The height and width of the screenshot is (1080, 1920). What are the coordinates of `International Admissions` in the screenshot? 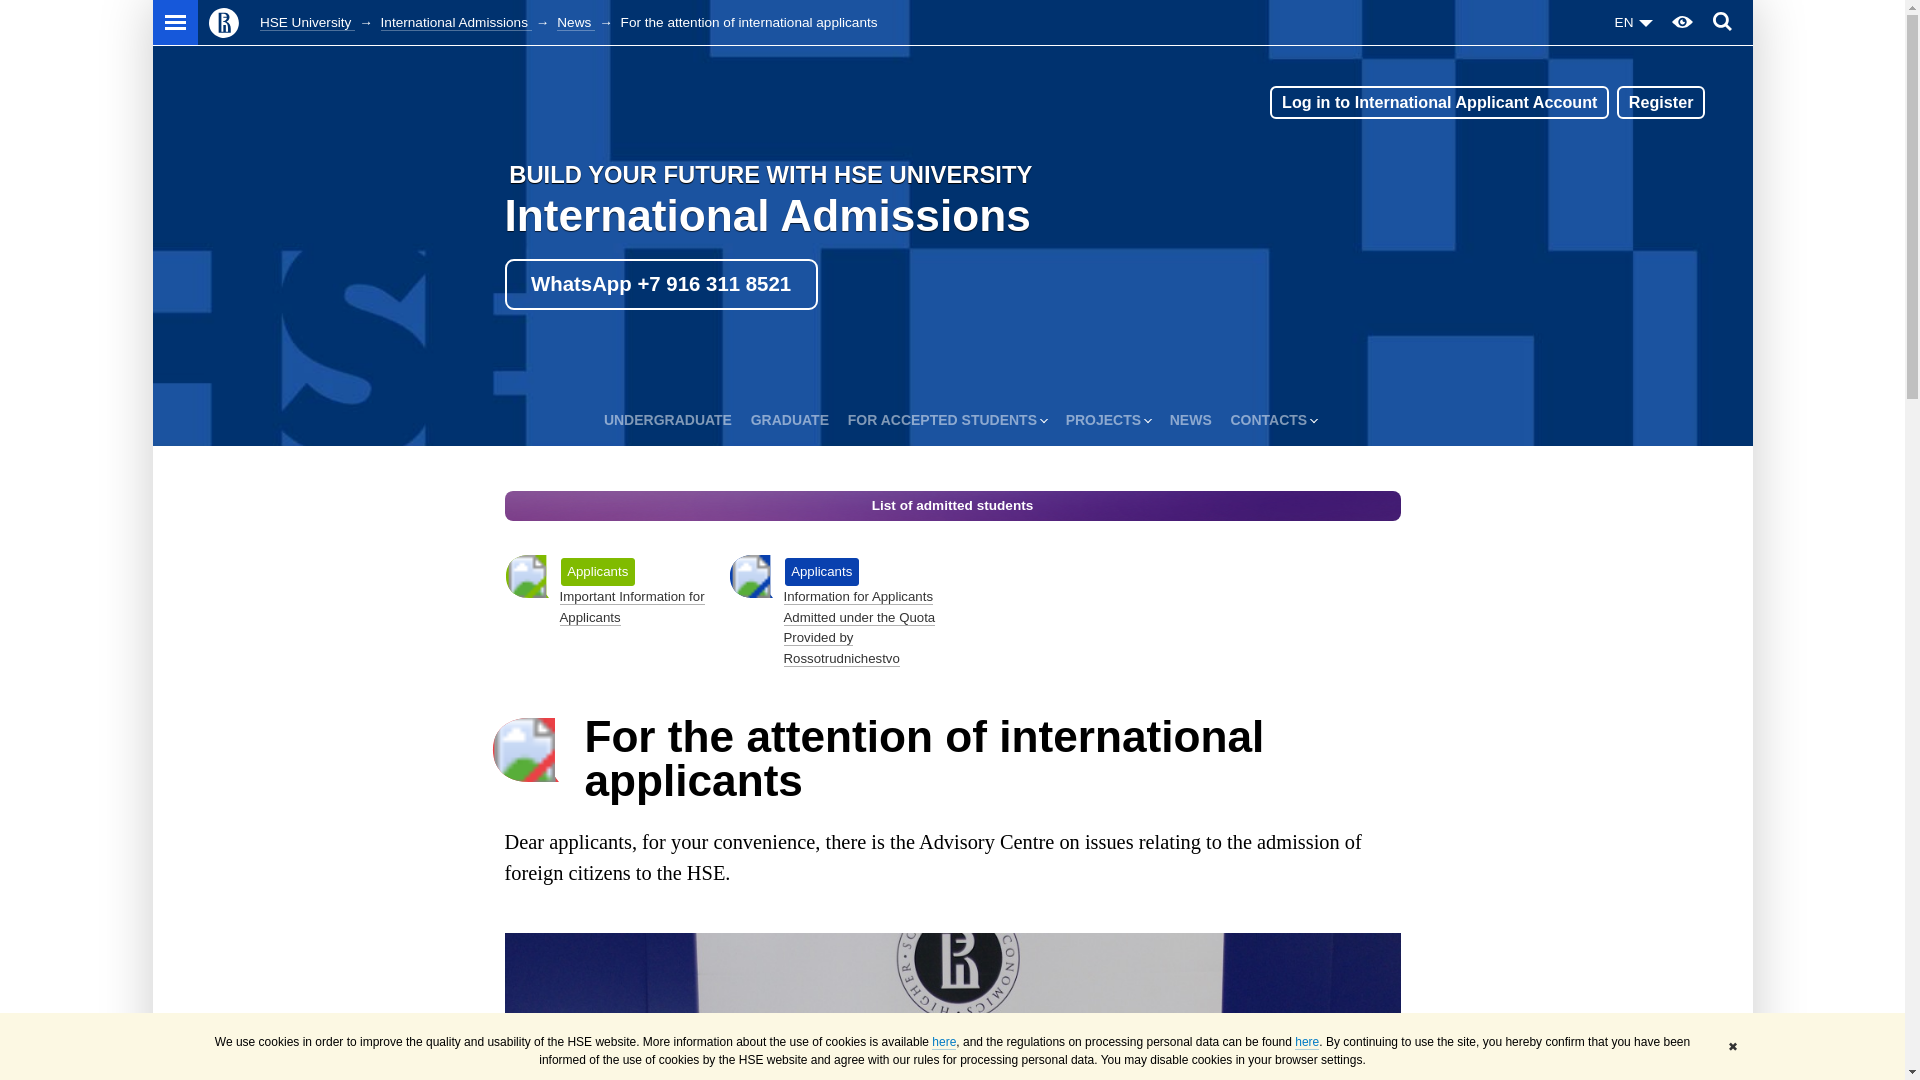 It's located at (456, 23).